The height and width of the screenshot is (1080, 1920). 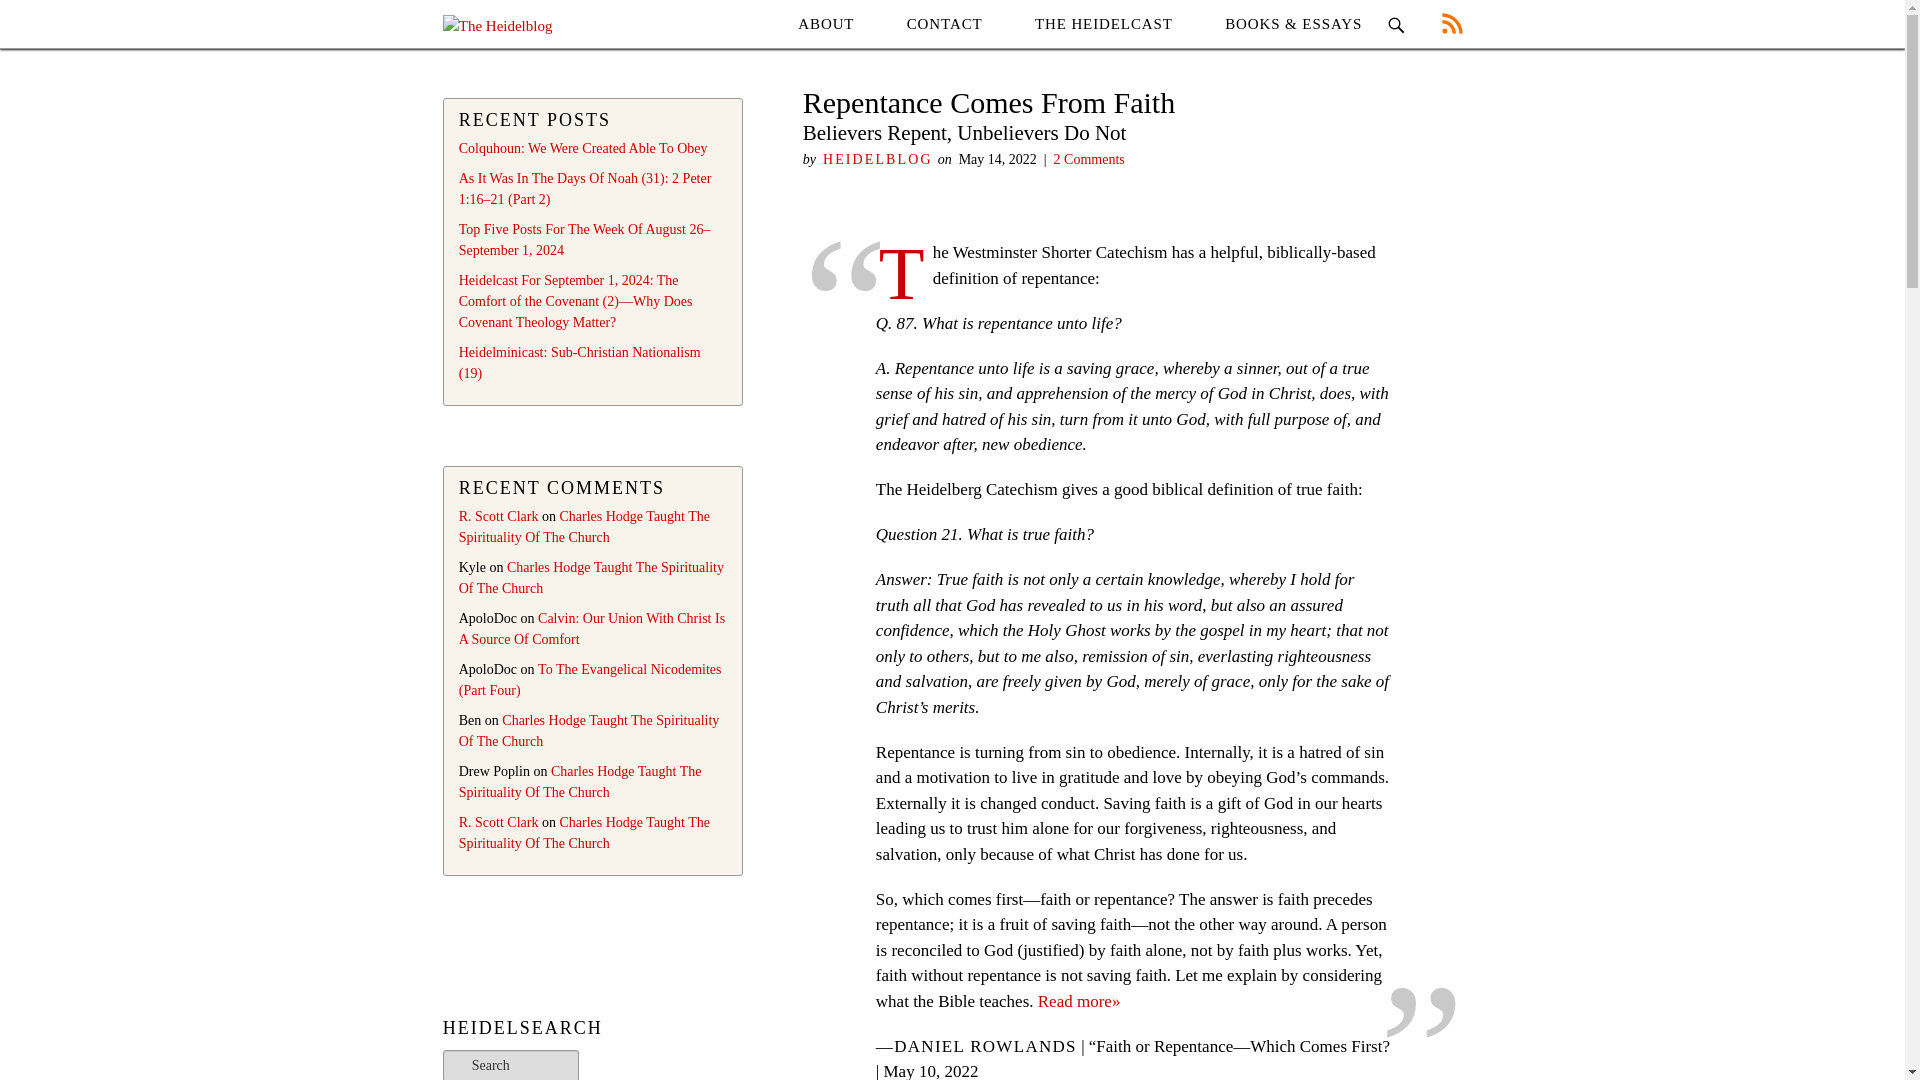 What do you see at coordinates (944, 24) in the screenshot?
I see `CONTACT` at bounding box center [944, 24].